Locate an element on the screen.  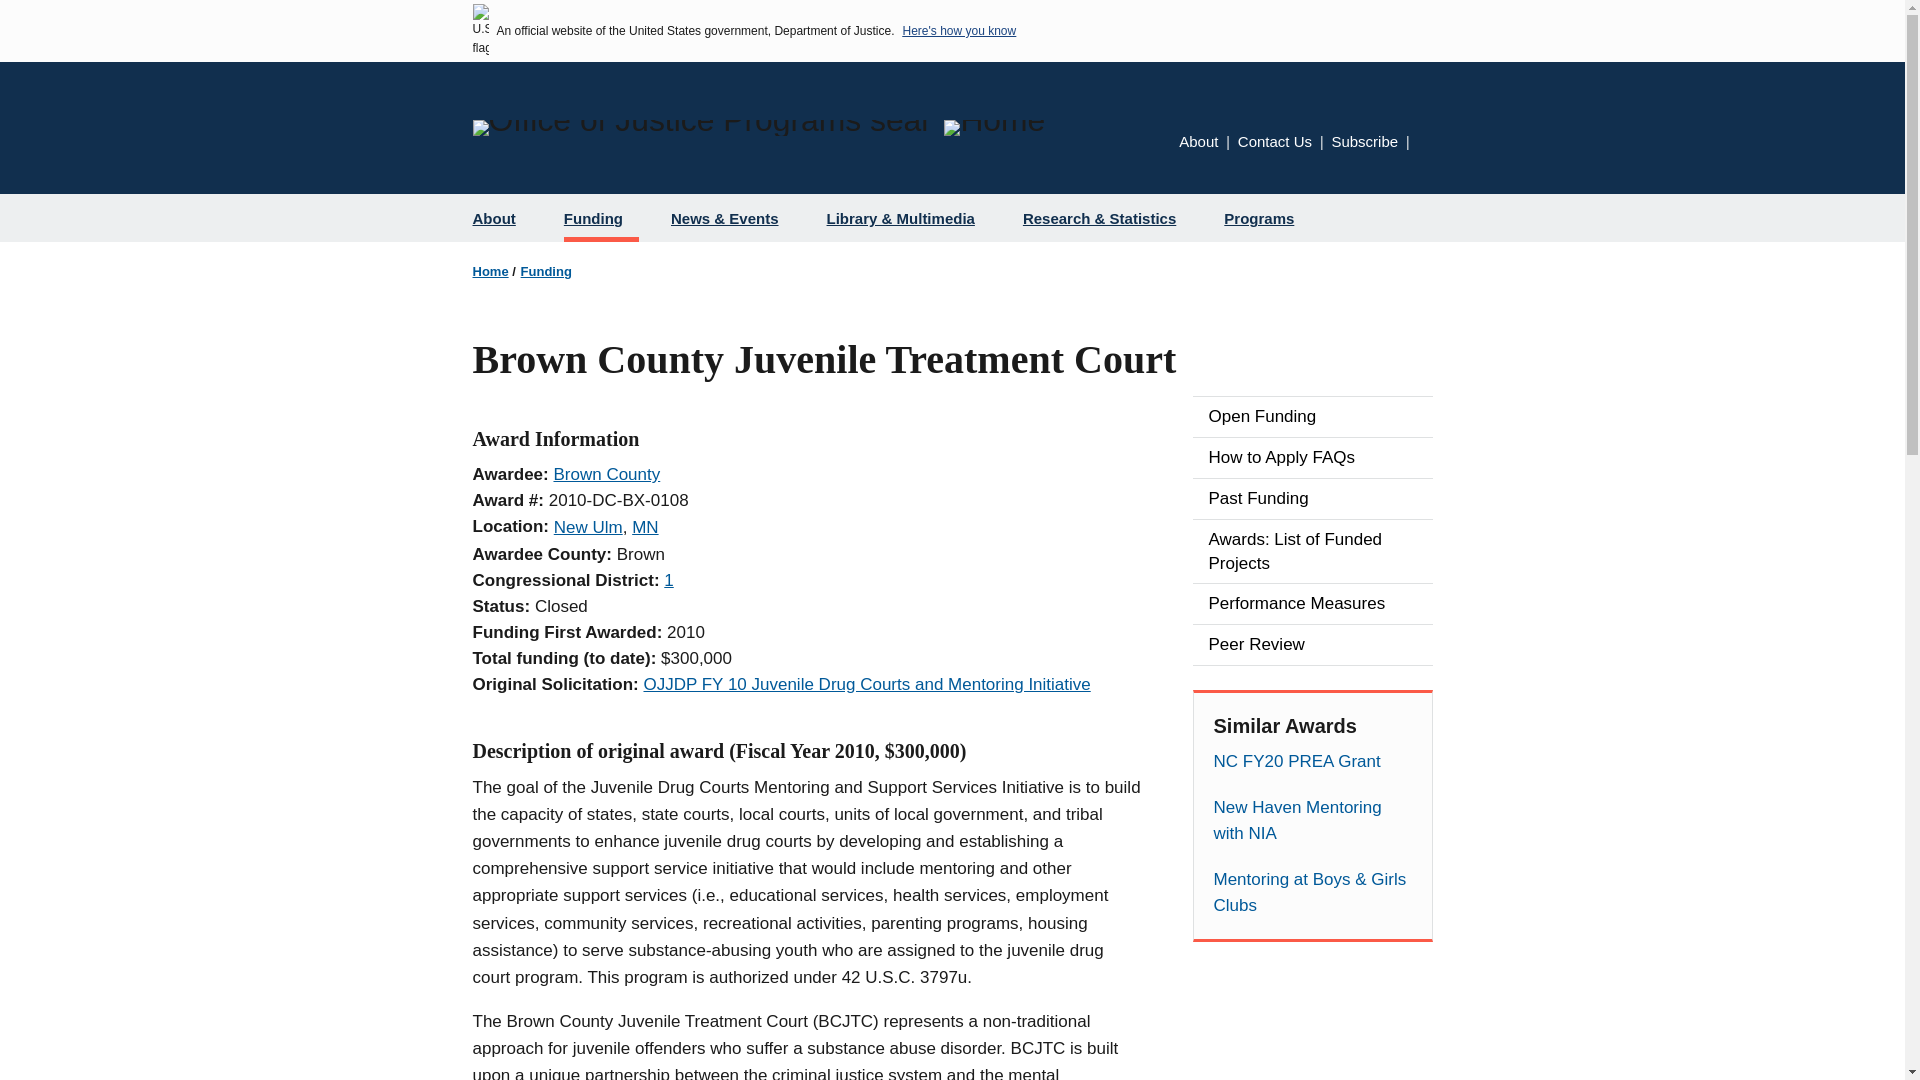
Programs is located at coordinates (1266, 218).